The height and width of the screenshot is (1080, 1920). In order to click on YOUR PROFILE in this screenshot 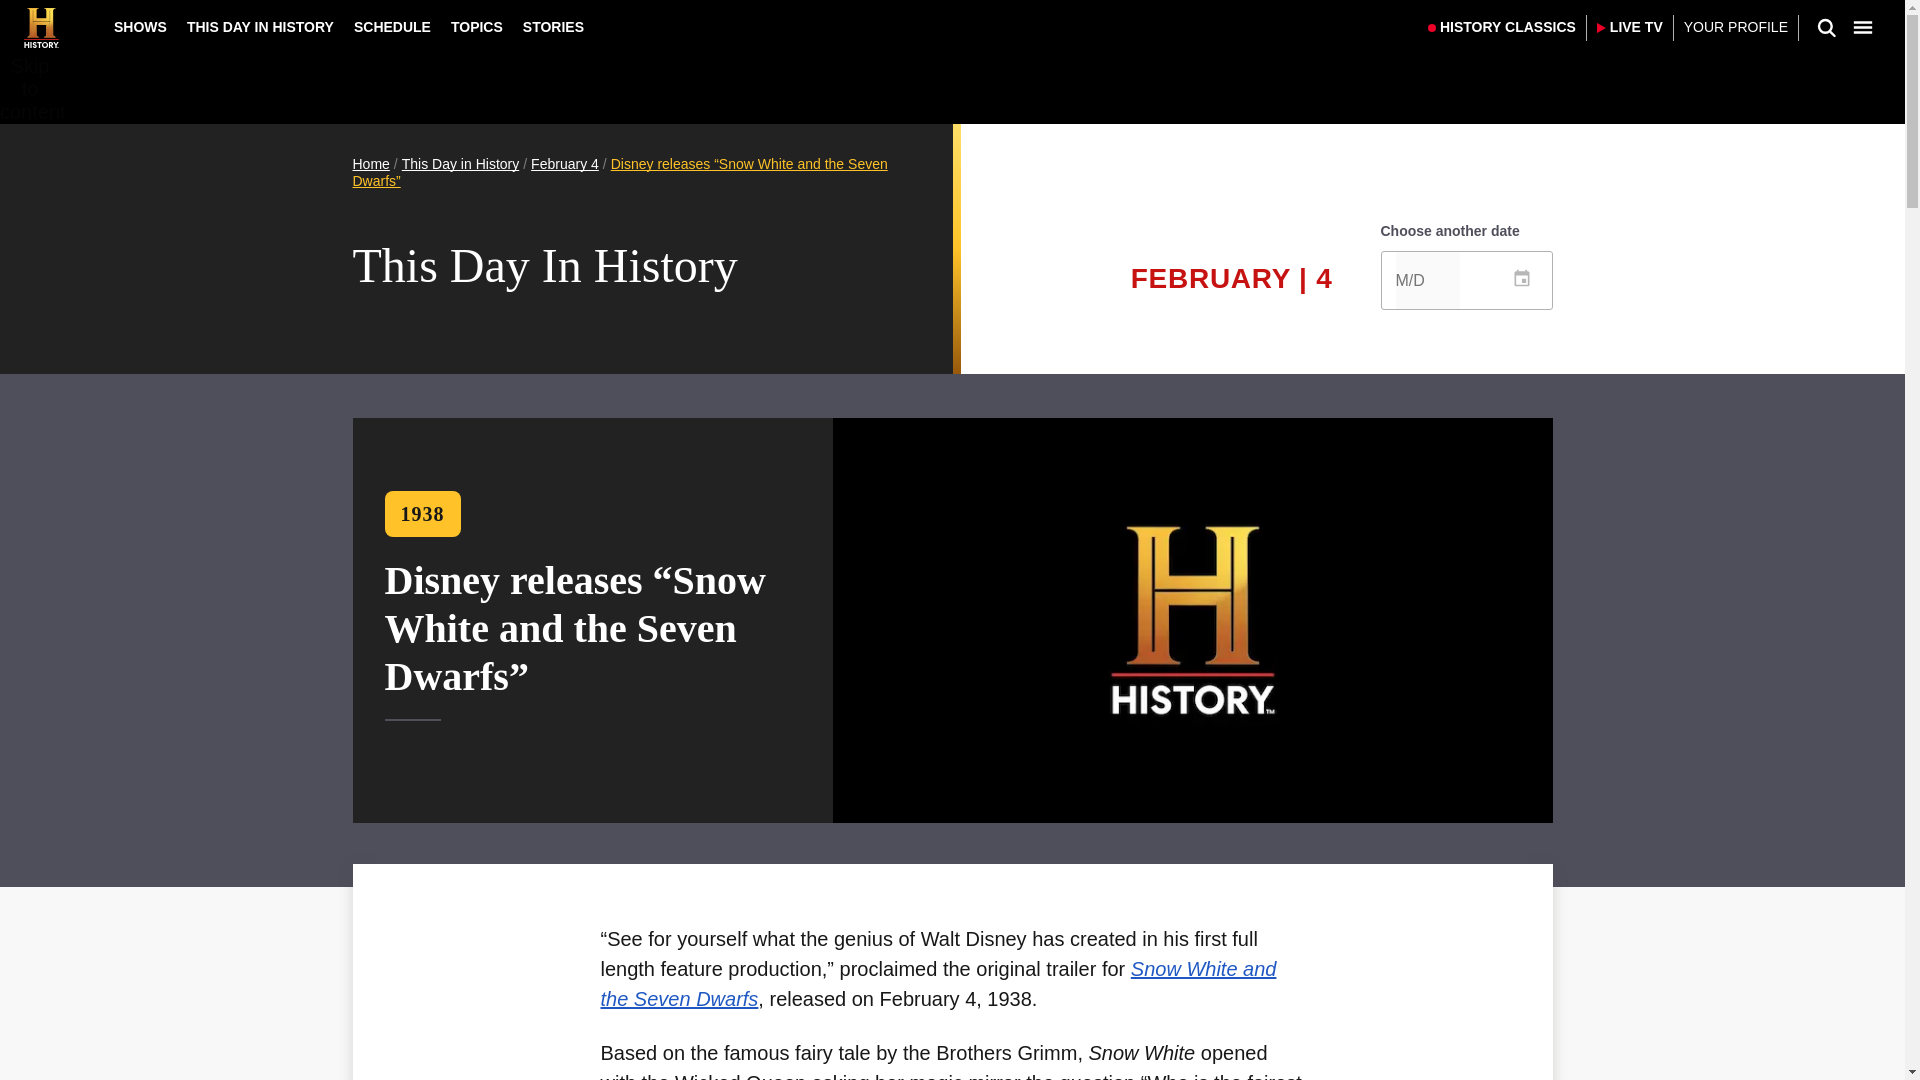, I will do `click(1735, 28)`.